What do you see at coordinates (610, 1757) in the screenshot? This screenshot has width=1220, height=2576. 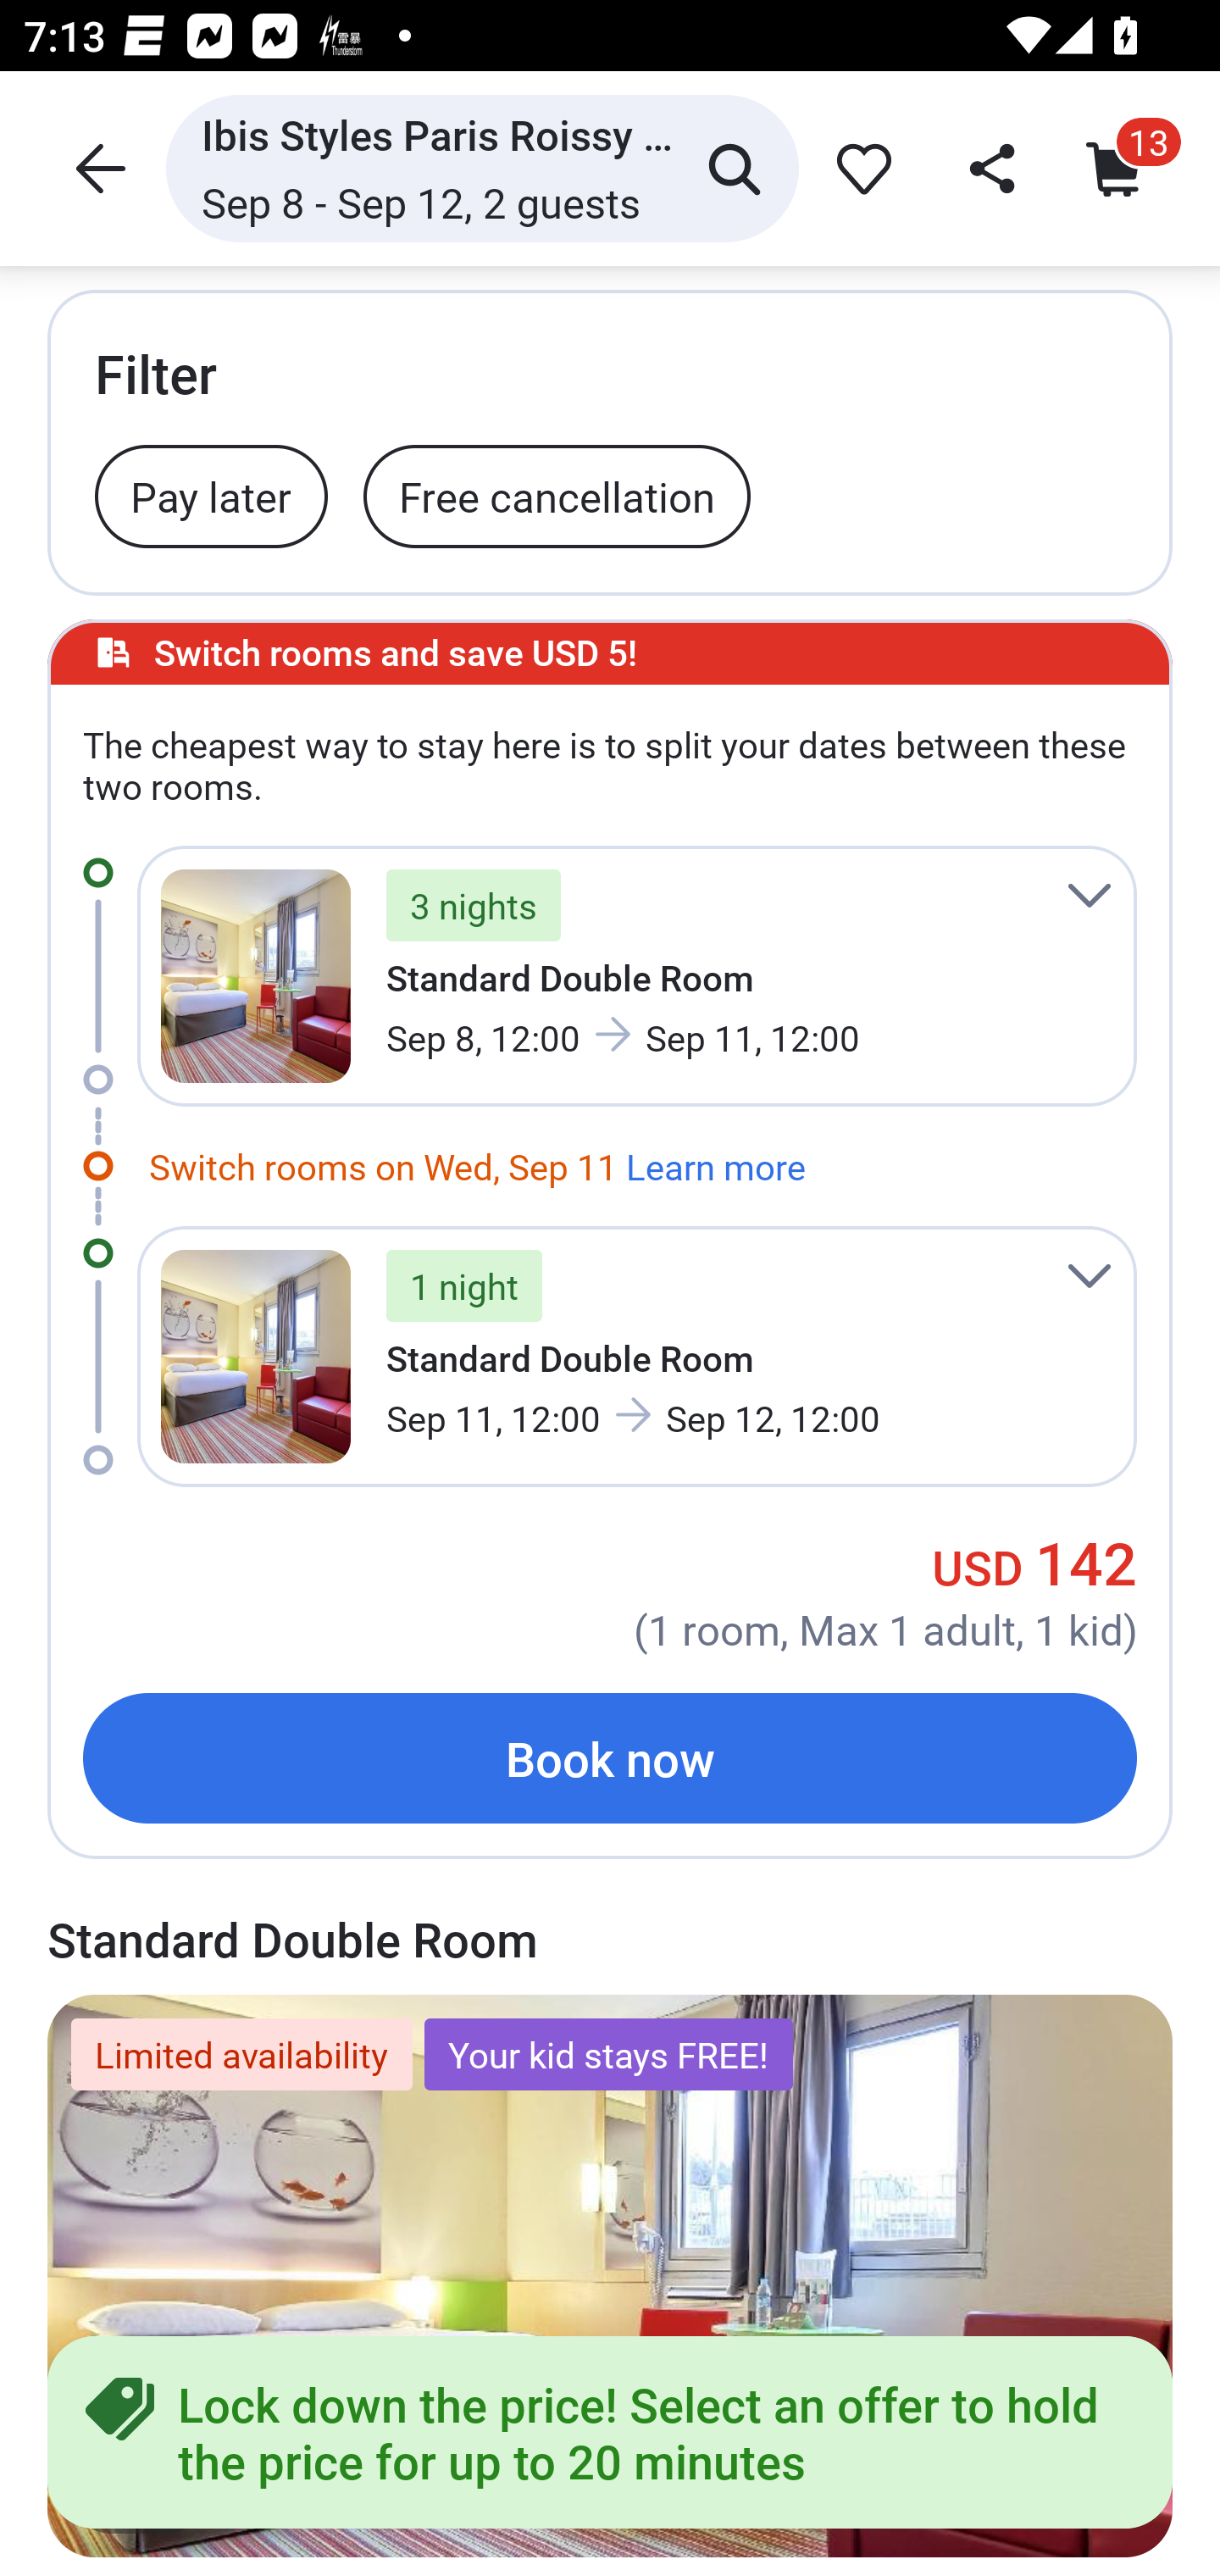 I see `Book now` at bounding box center [610, 1757].